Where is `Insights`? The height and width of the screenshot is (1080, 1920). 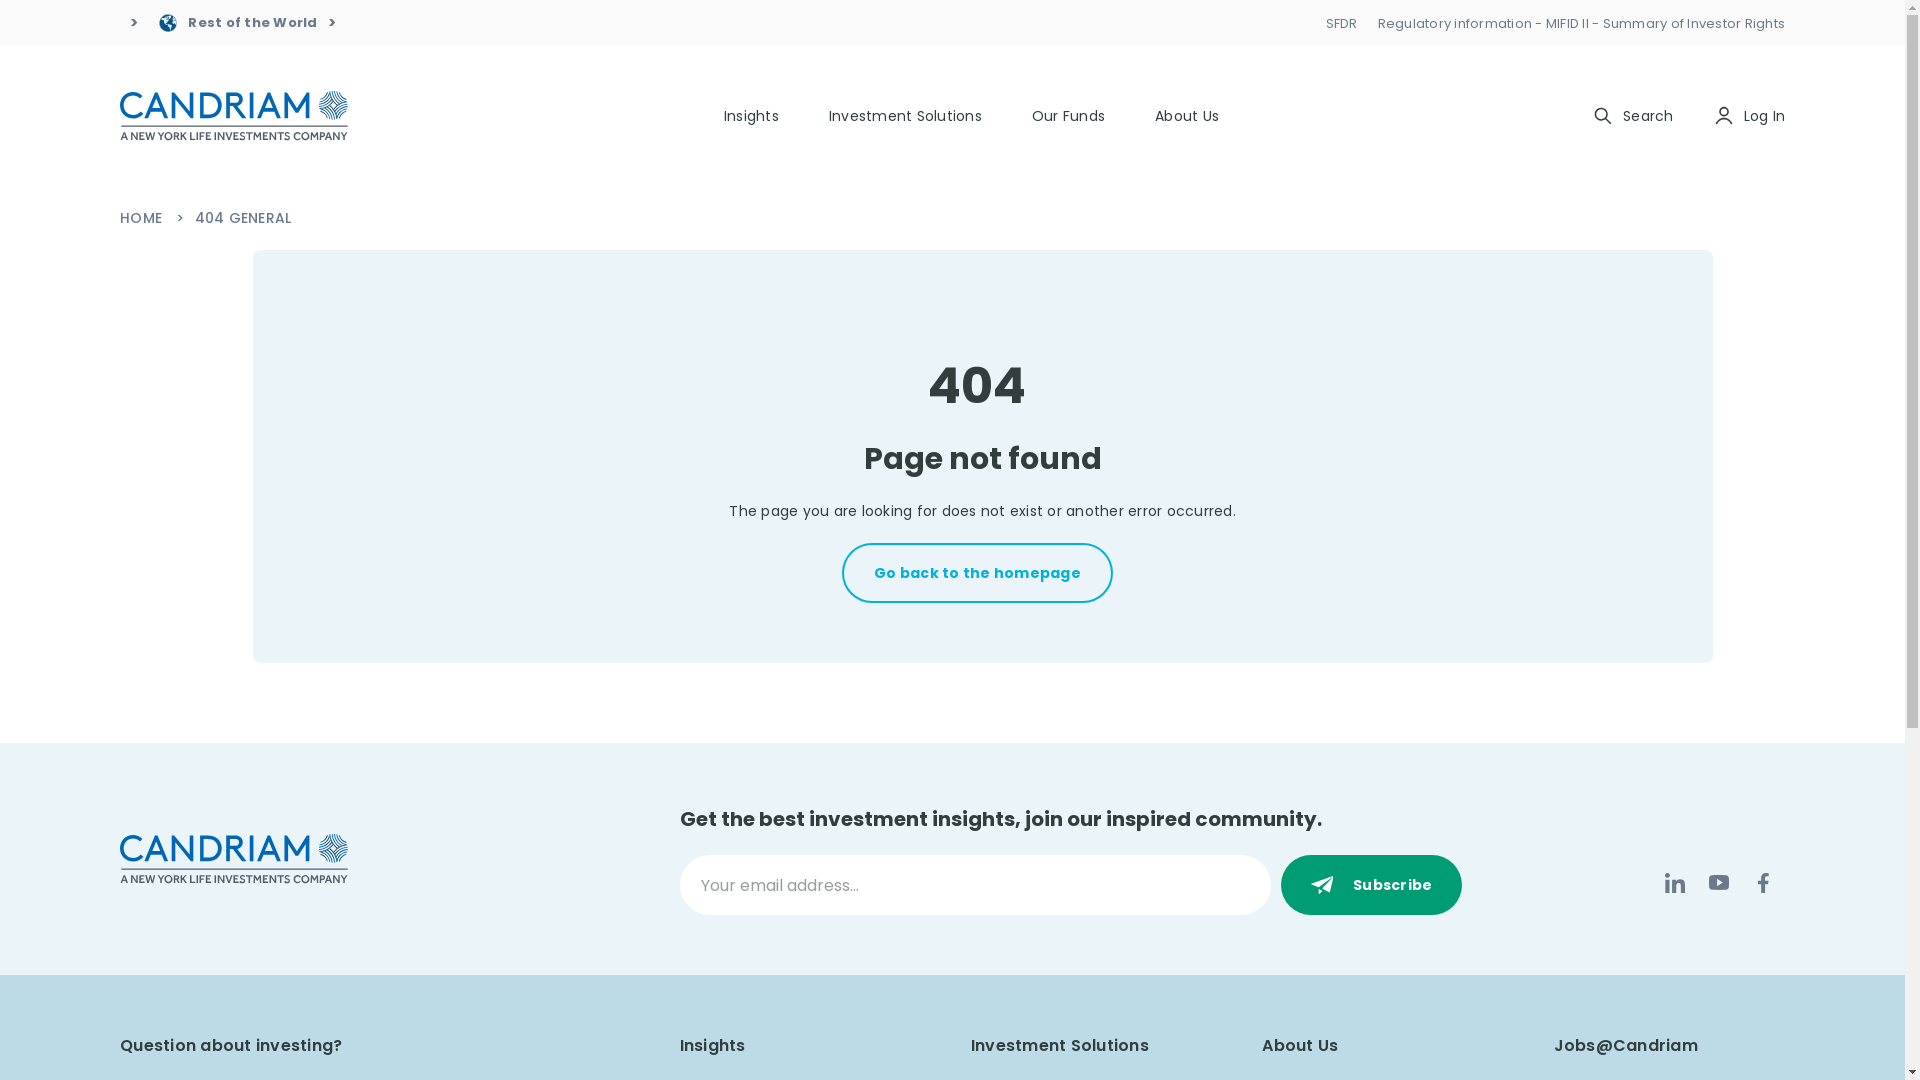 Insights is located at coordinates (752, 116).